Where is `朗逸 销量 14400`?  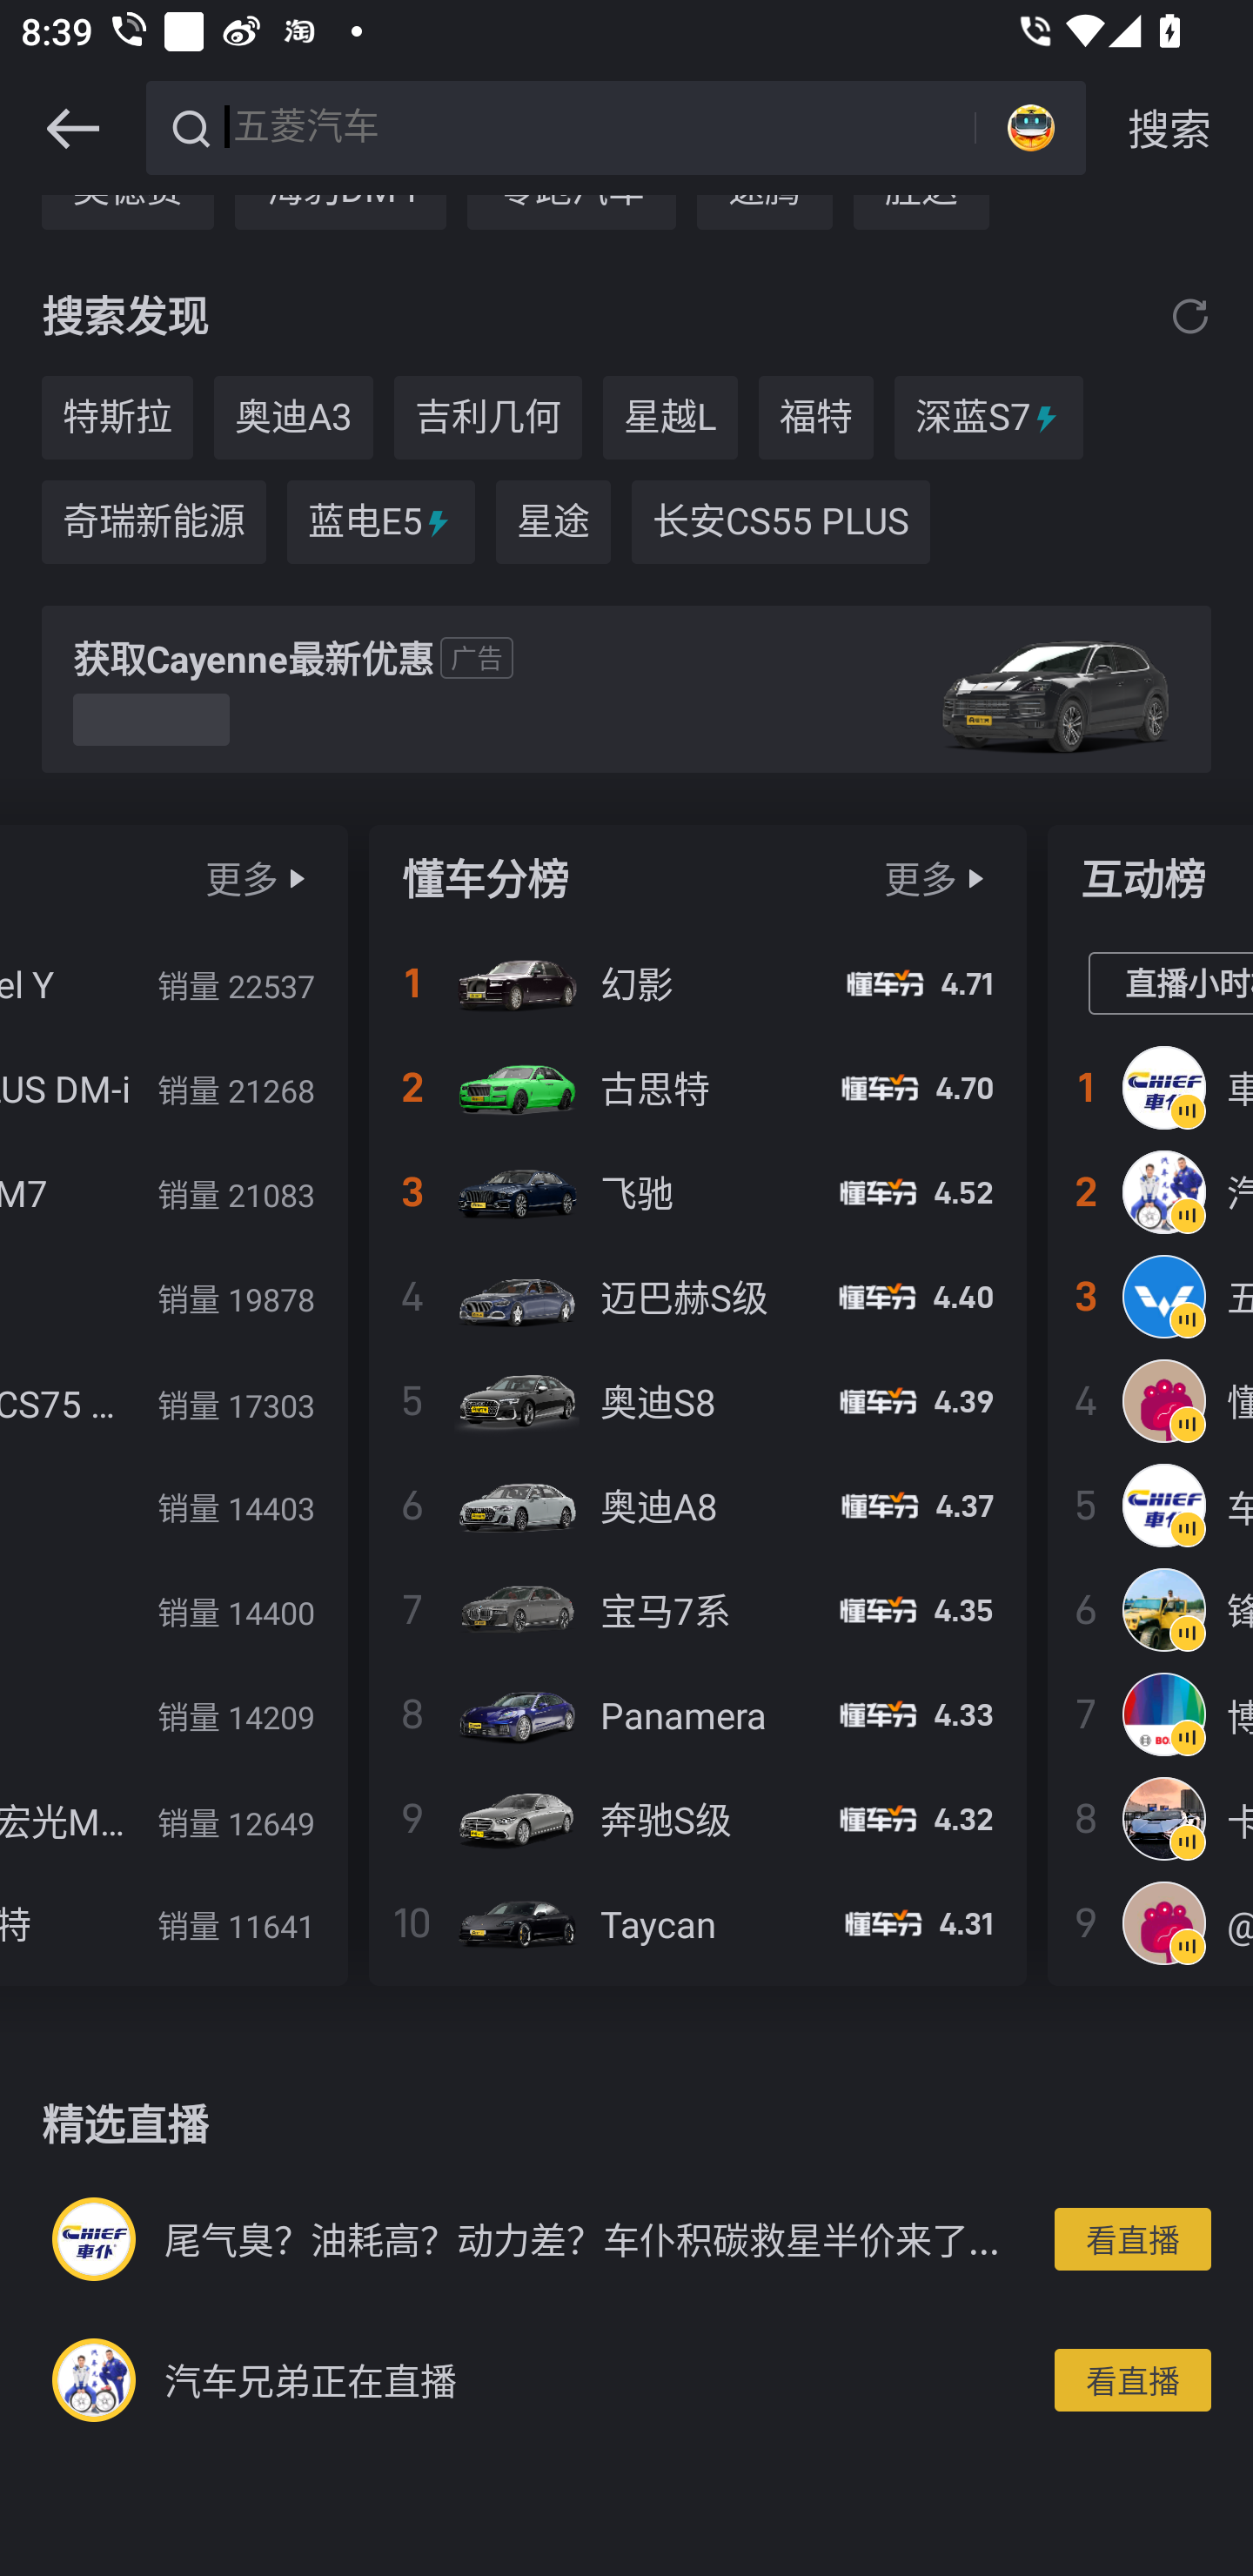 朗逸 销量 14400 is located at coordinates (172, 1610).